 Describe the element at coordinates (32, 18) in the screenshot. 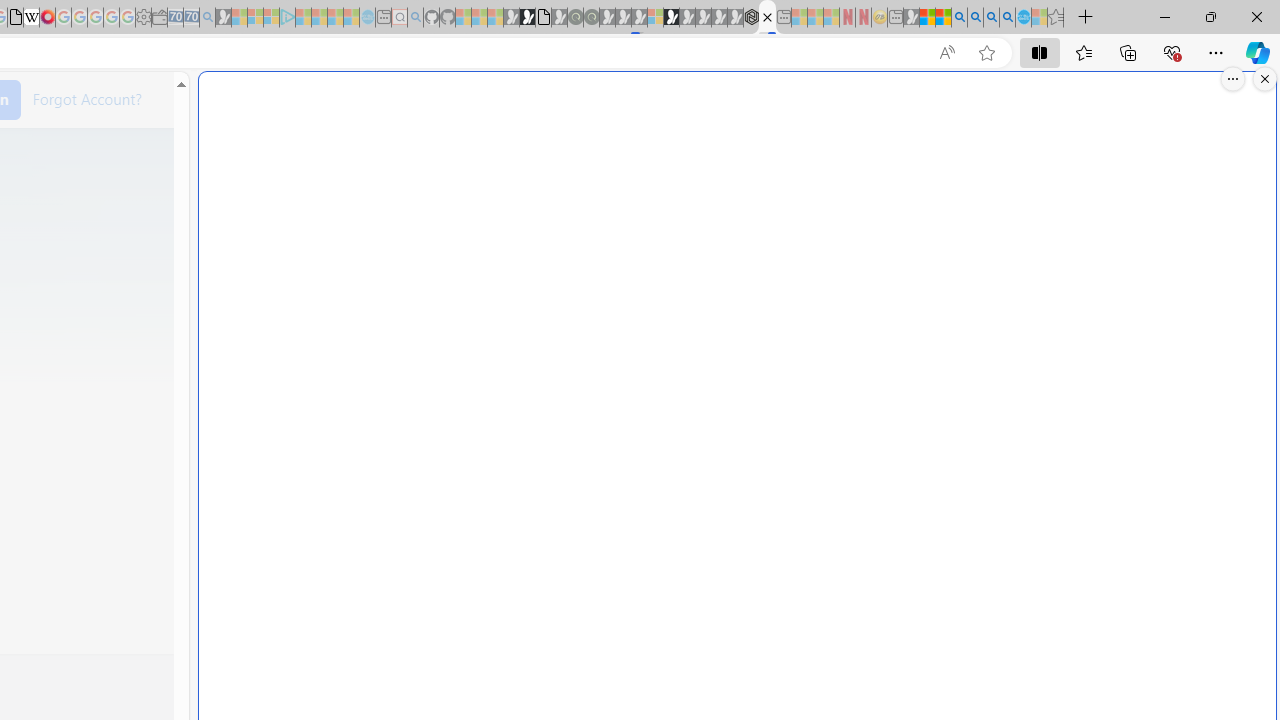

I see `Target page - Wikipedia` at that location.